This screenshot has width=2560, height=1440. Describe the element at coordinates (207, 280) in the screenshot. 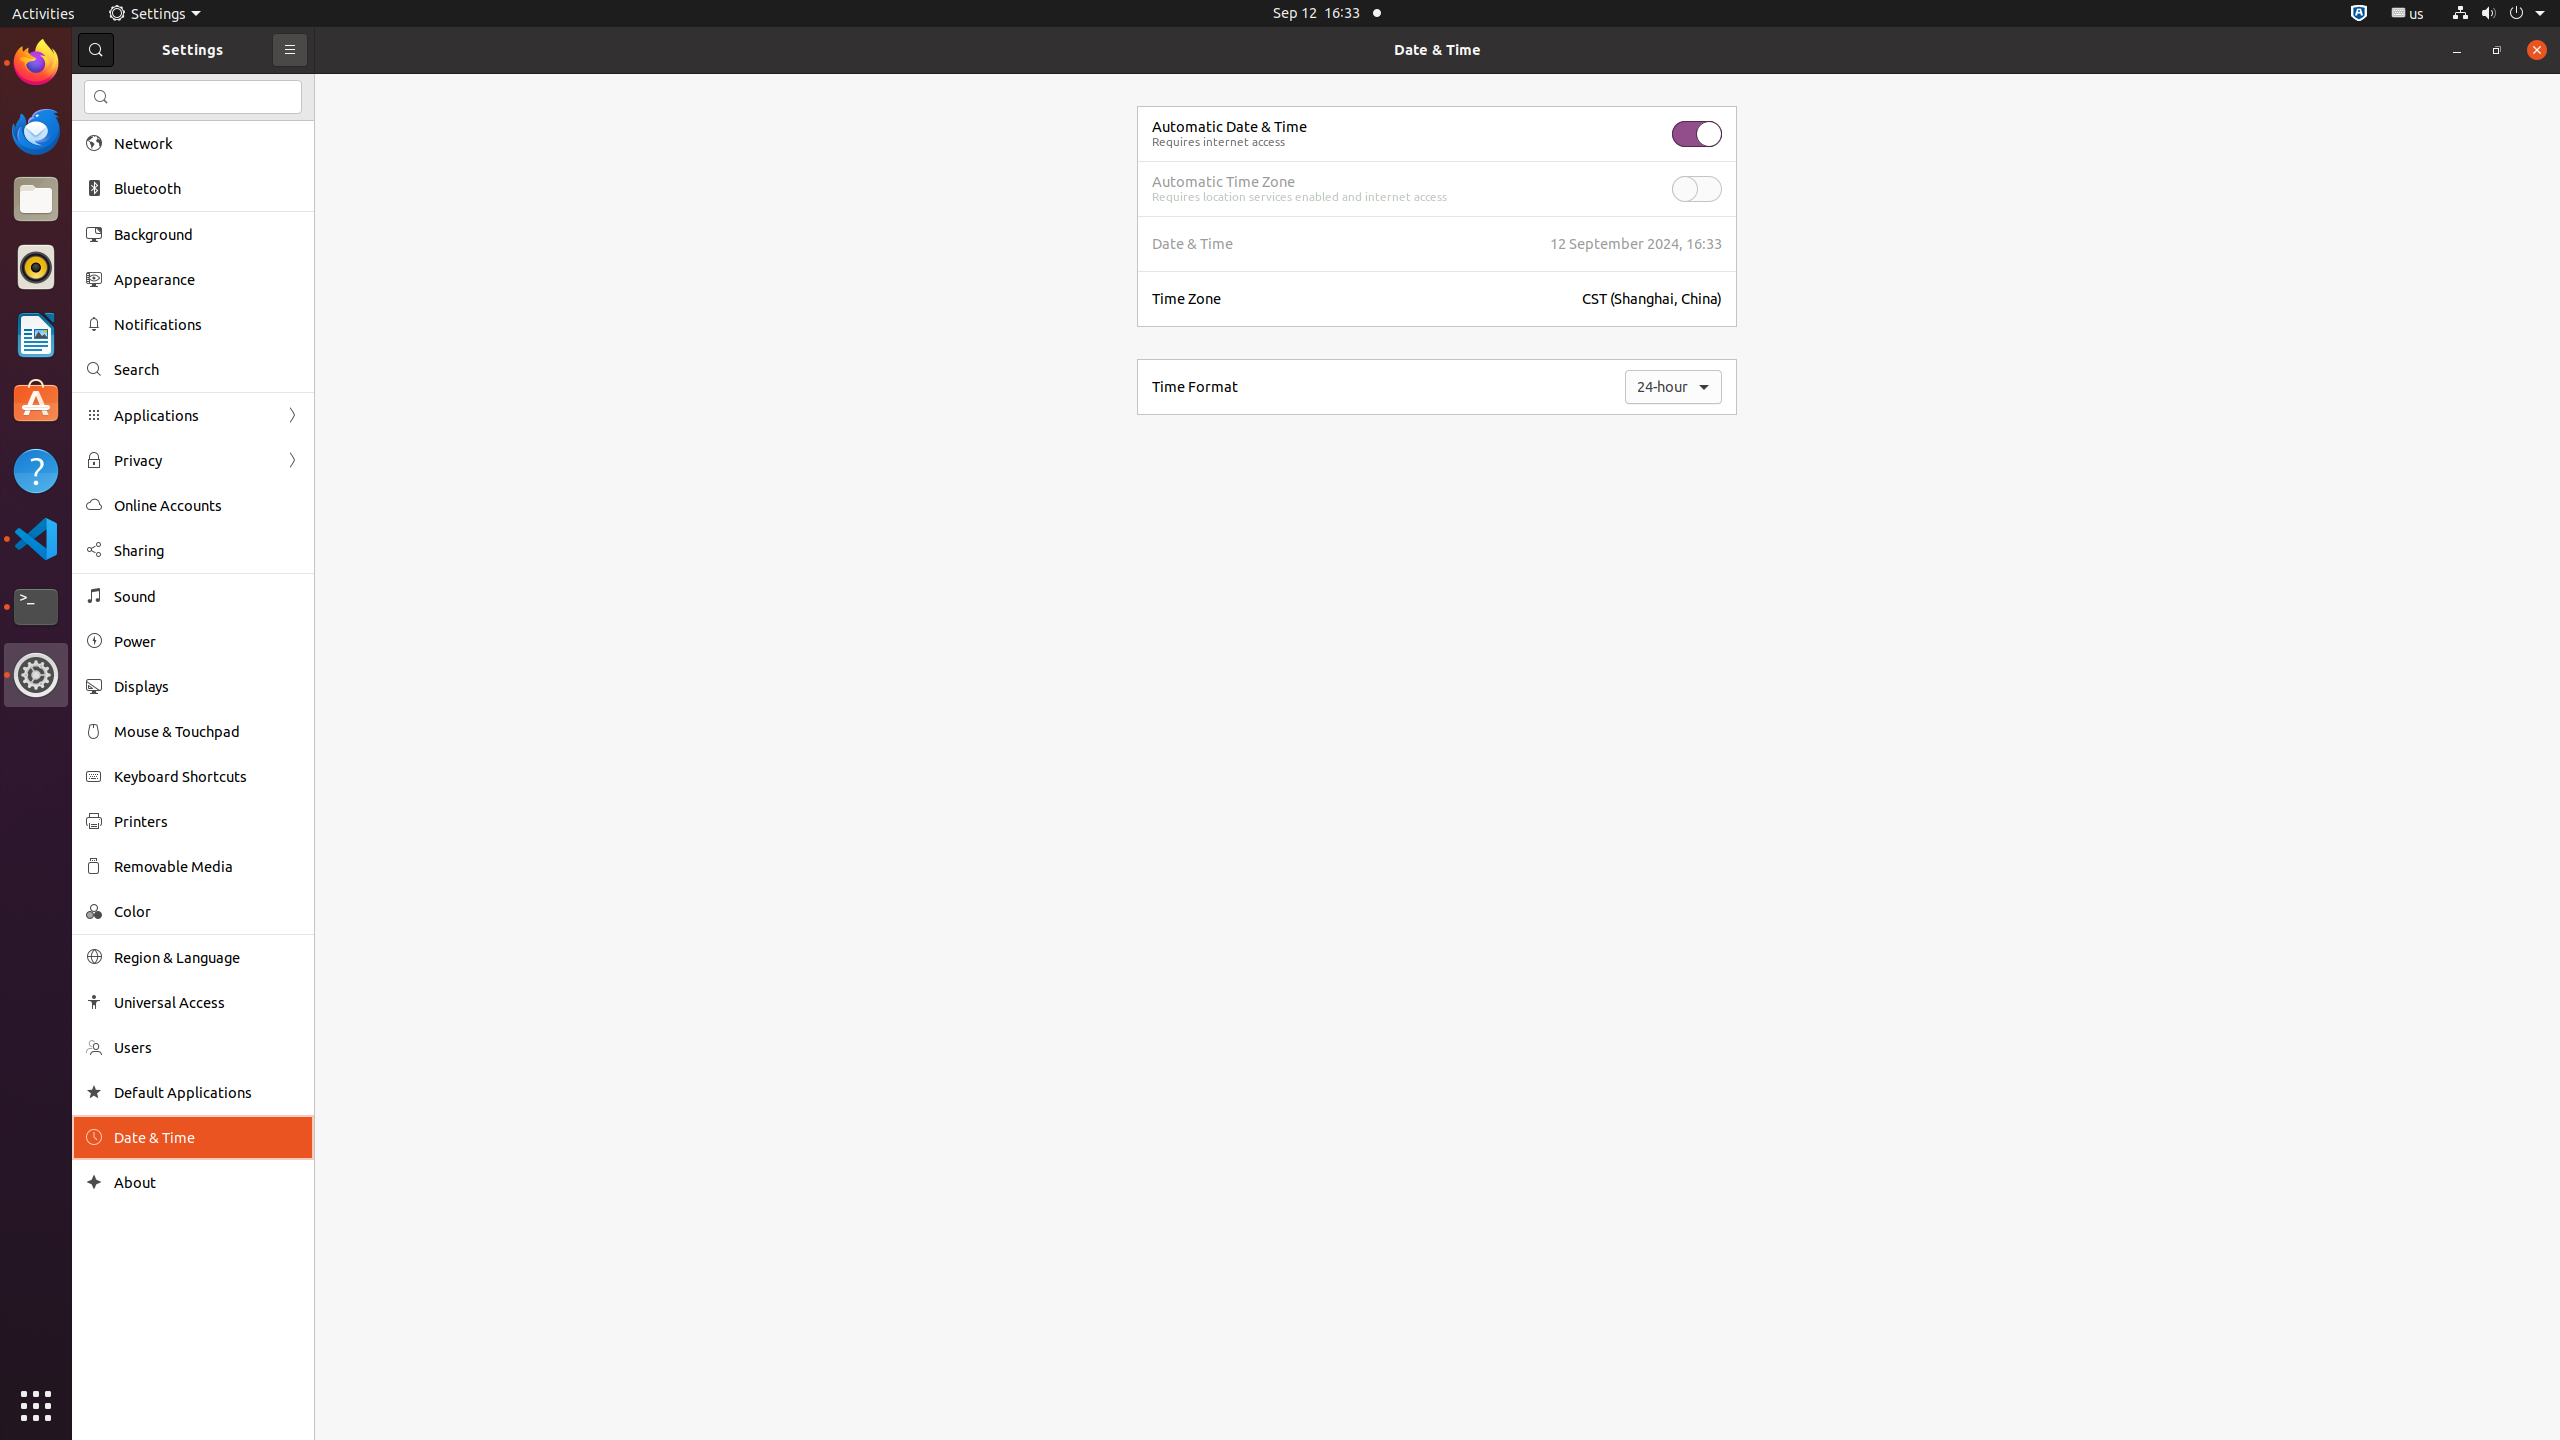

I see `Appearance` at that location.